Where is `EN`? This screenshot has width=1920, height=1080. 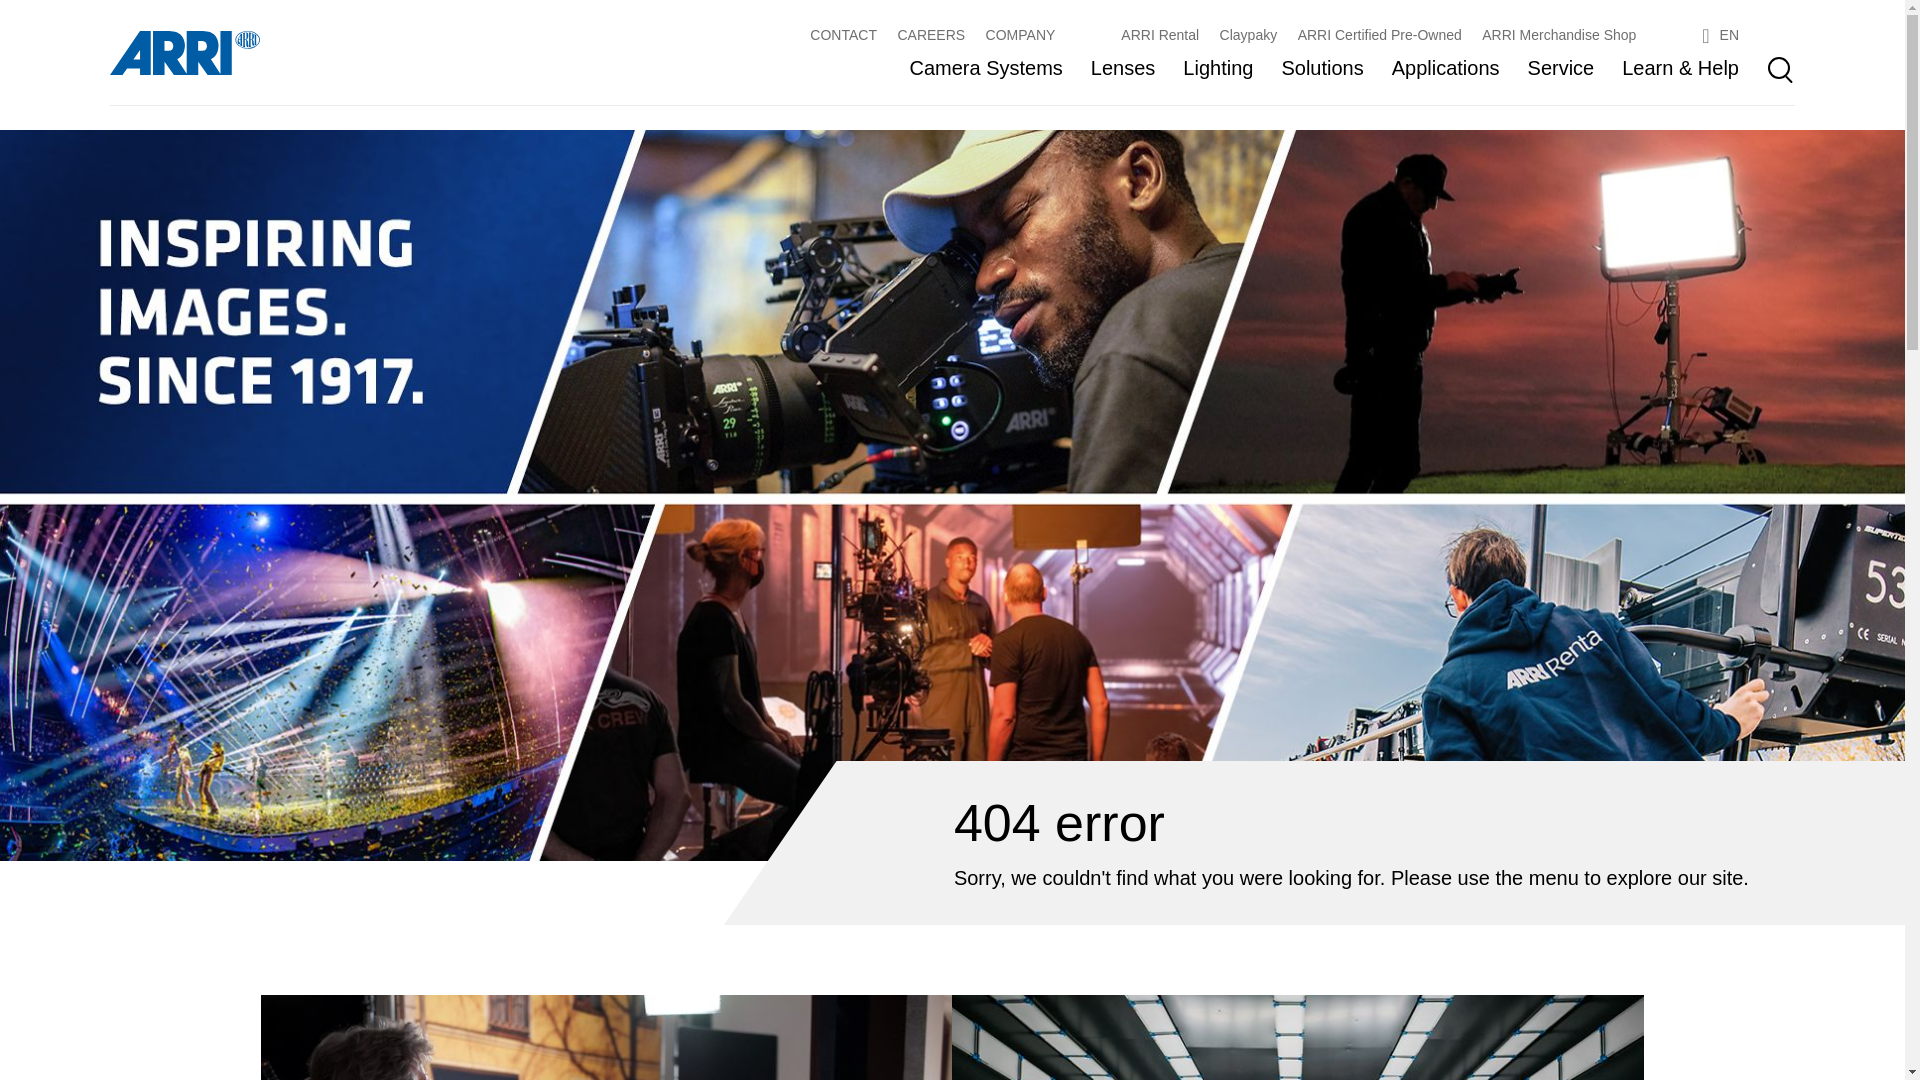 EN is located at coordinates (1720, 35).